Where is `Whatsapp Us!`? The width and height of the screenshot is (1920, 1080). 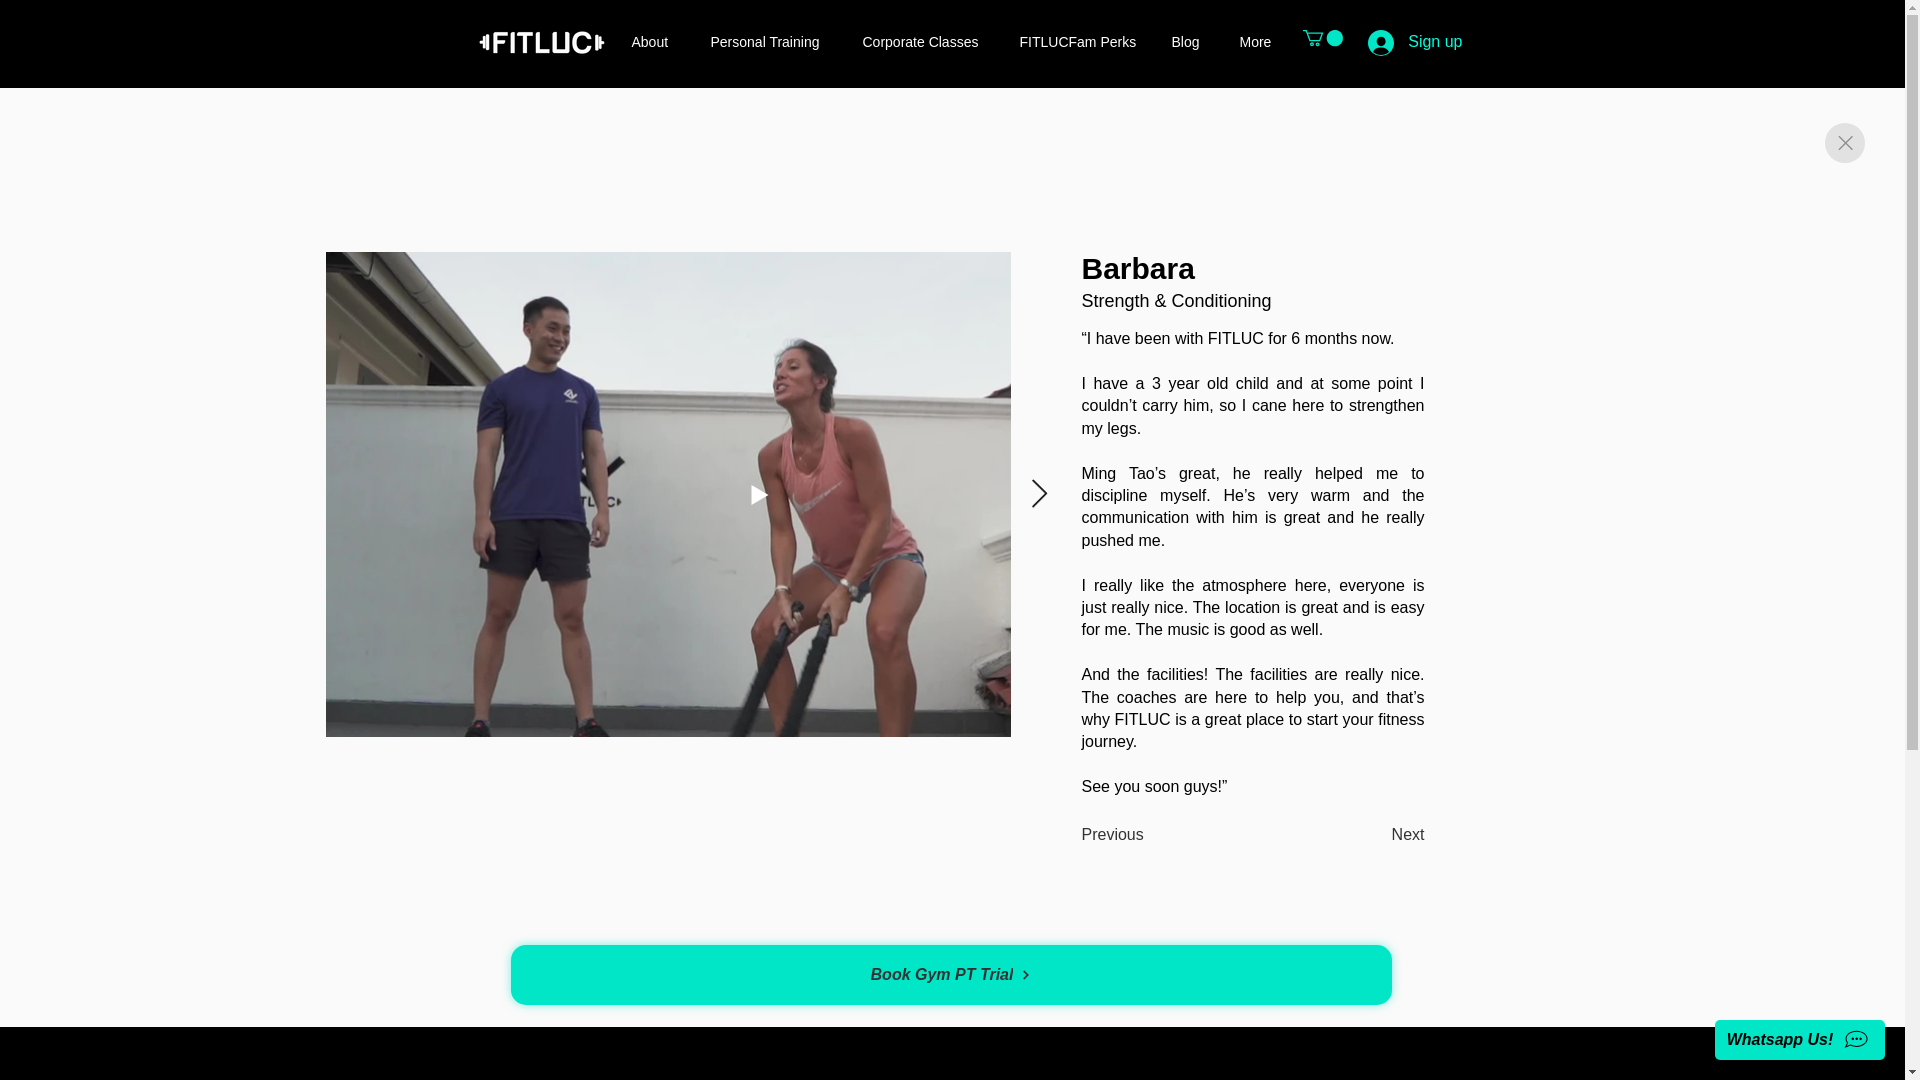
Whatsapp Us! is located at coordinates (1800, 1039).